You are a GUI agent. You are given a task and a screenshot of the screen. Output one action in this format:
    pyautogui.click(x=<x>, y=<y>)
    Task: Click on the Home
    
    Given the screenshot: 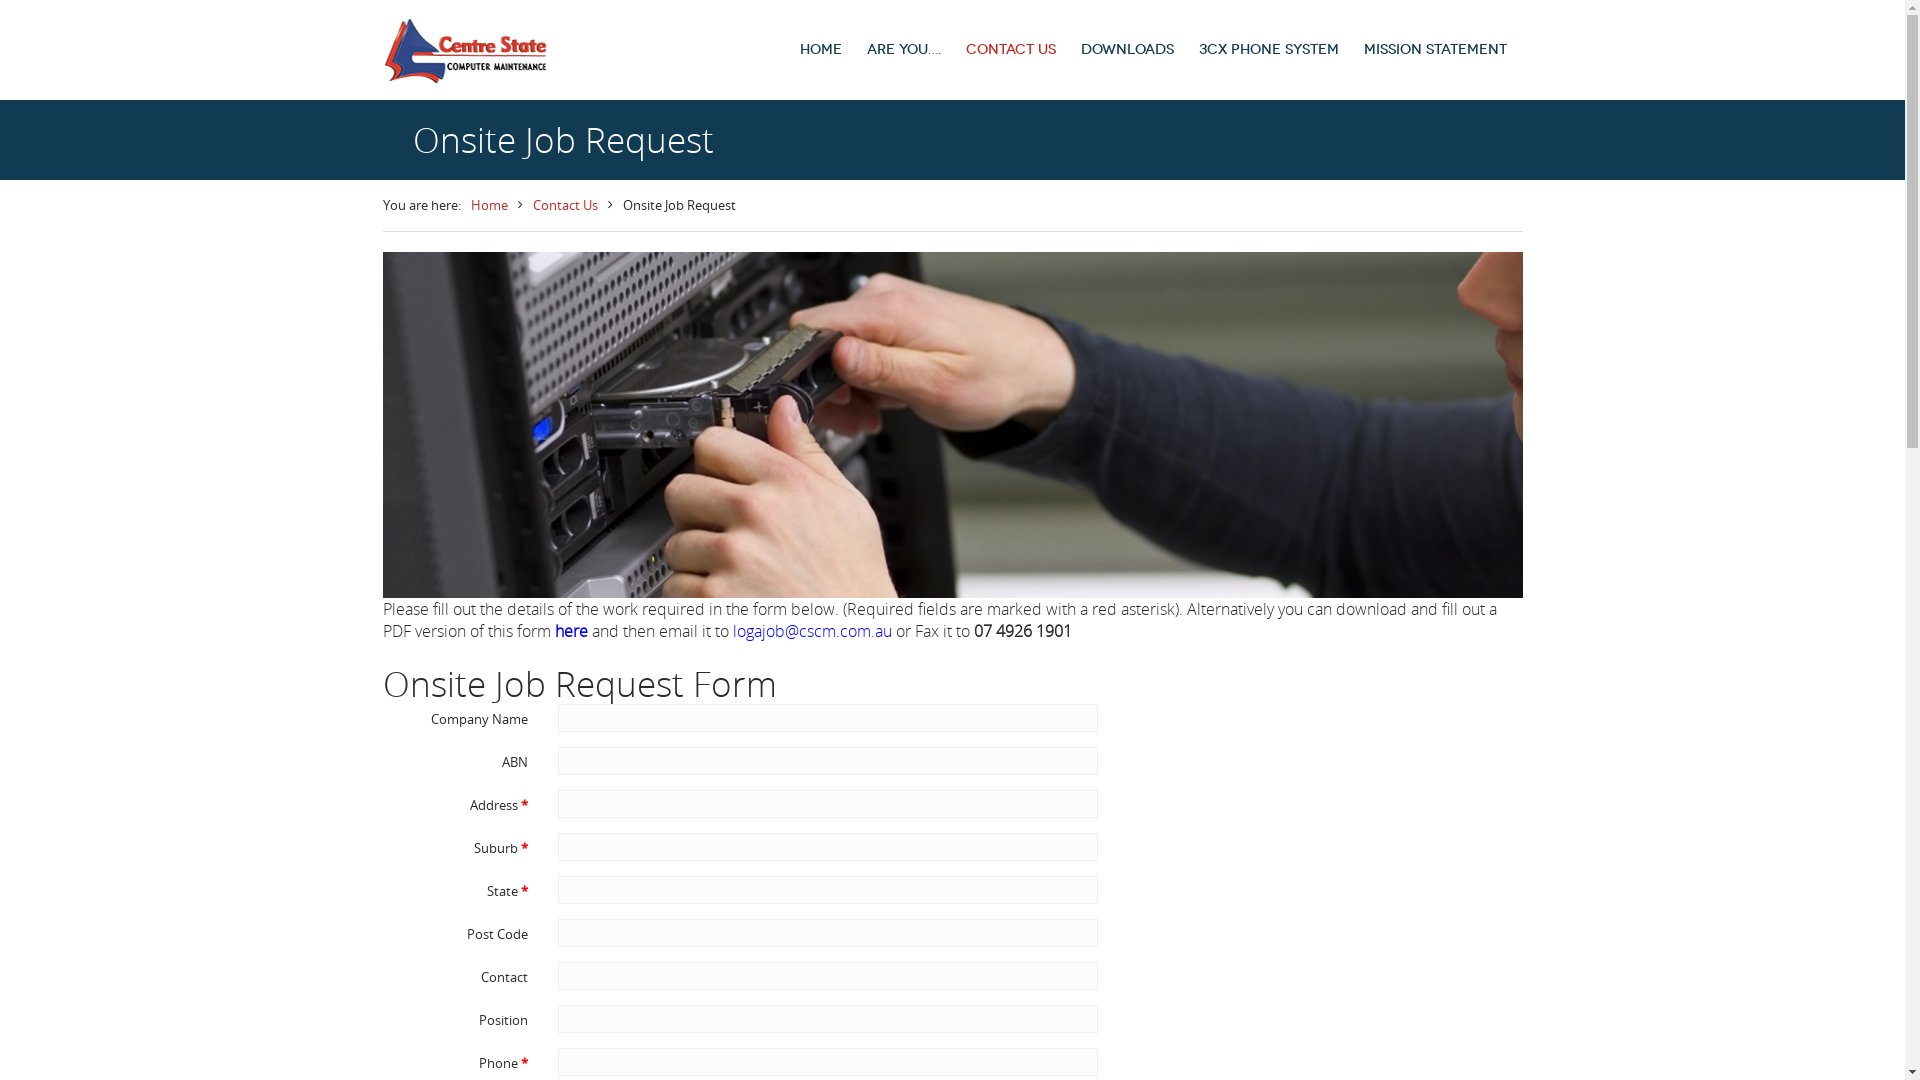 What is the action you would take?
    pyautogui.click(x=488, y=206)
    